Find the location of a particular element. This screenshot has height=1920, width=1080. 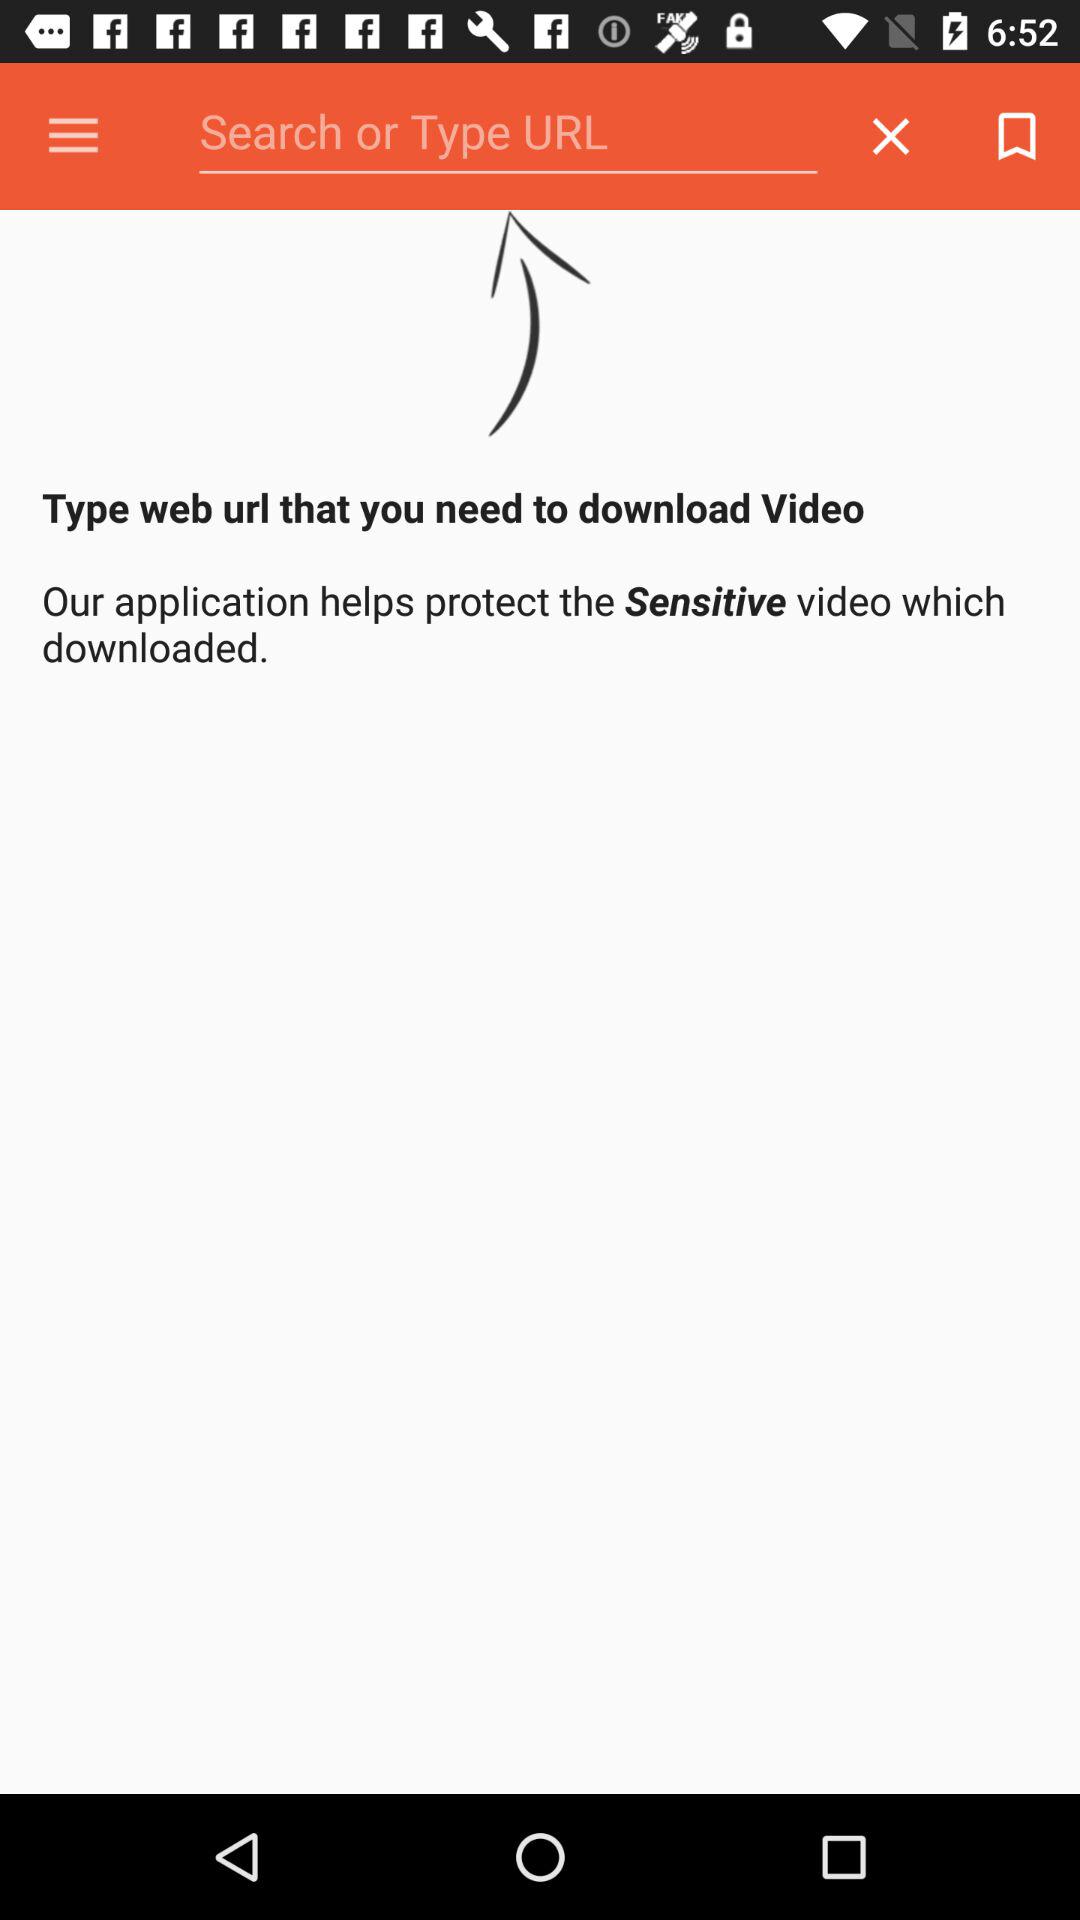

search entry box is located at coordinates (508, 136).